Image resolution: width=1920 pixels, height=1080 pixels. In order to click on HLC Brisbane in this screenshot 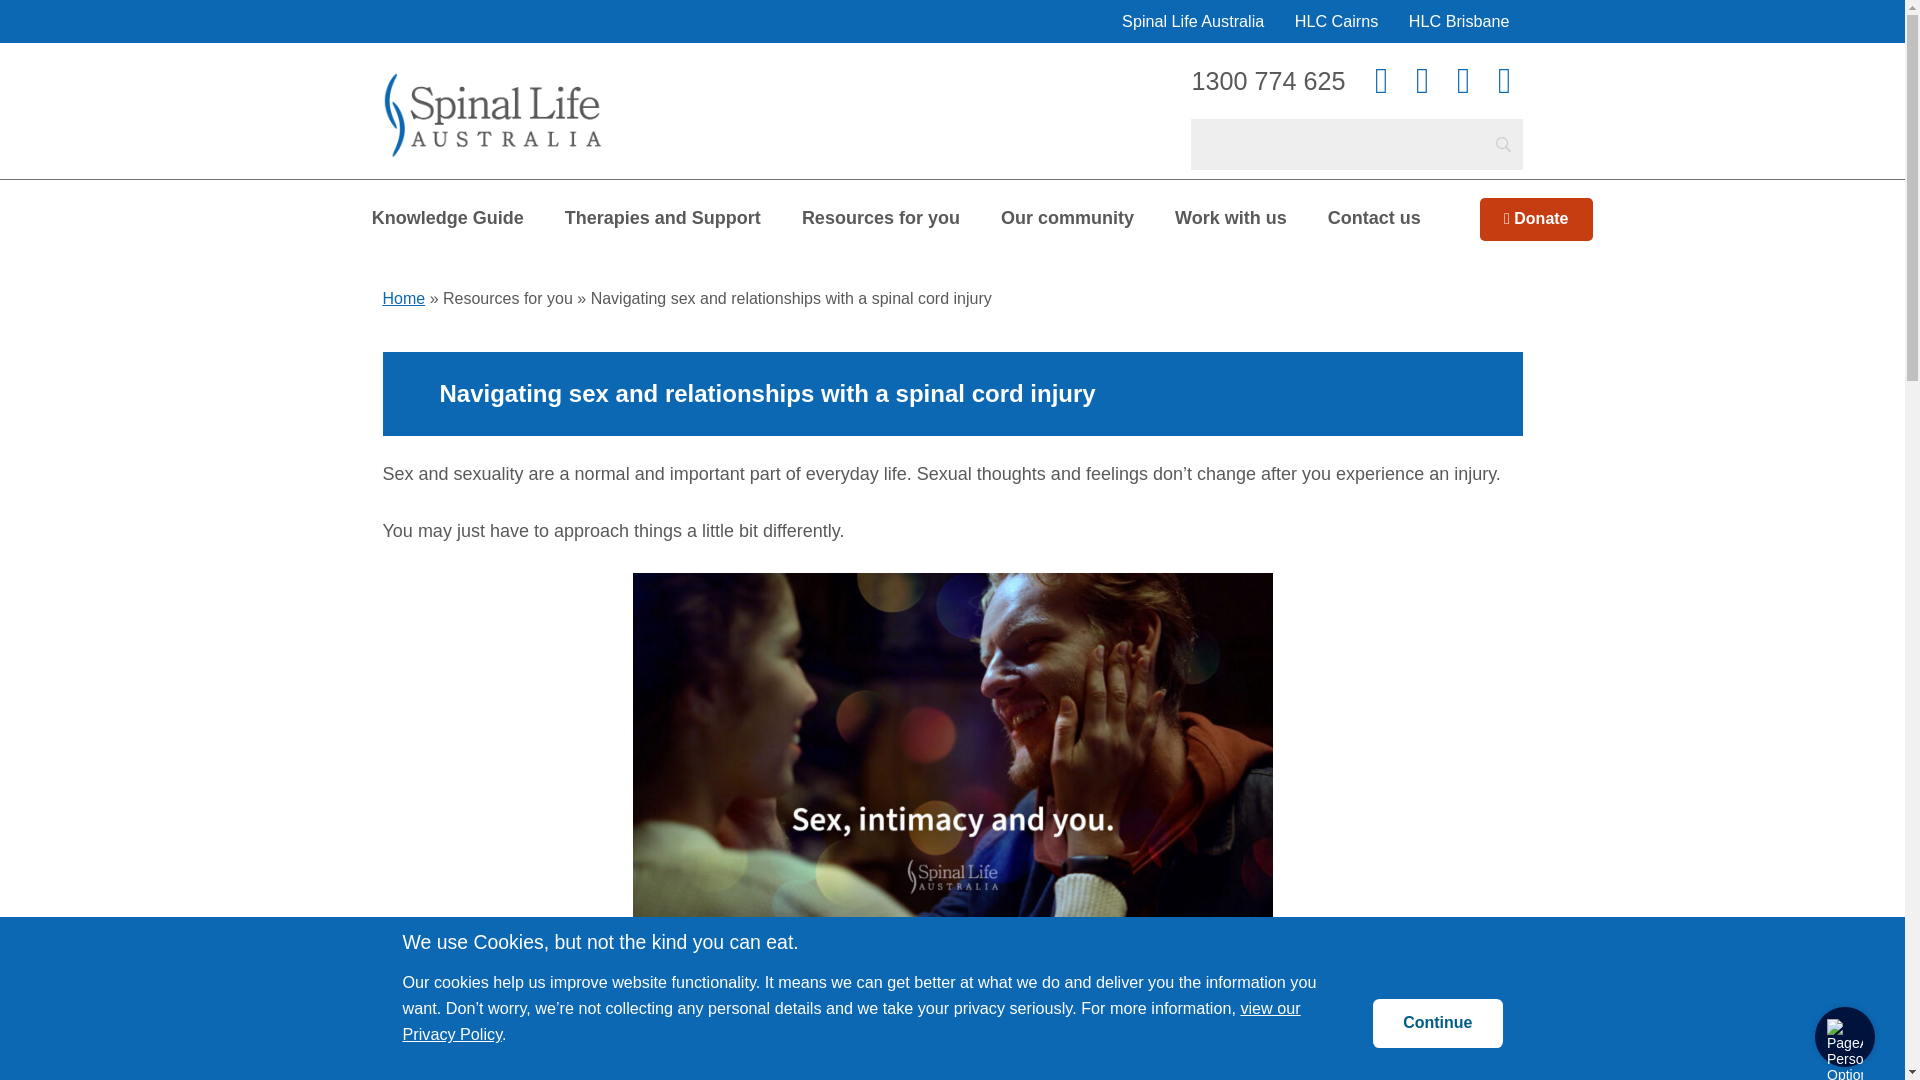, I will do `click(1458, 22)`.